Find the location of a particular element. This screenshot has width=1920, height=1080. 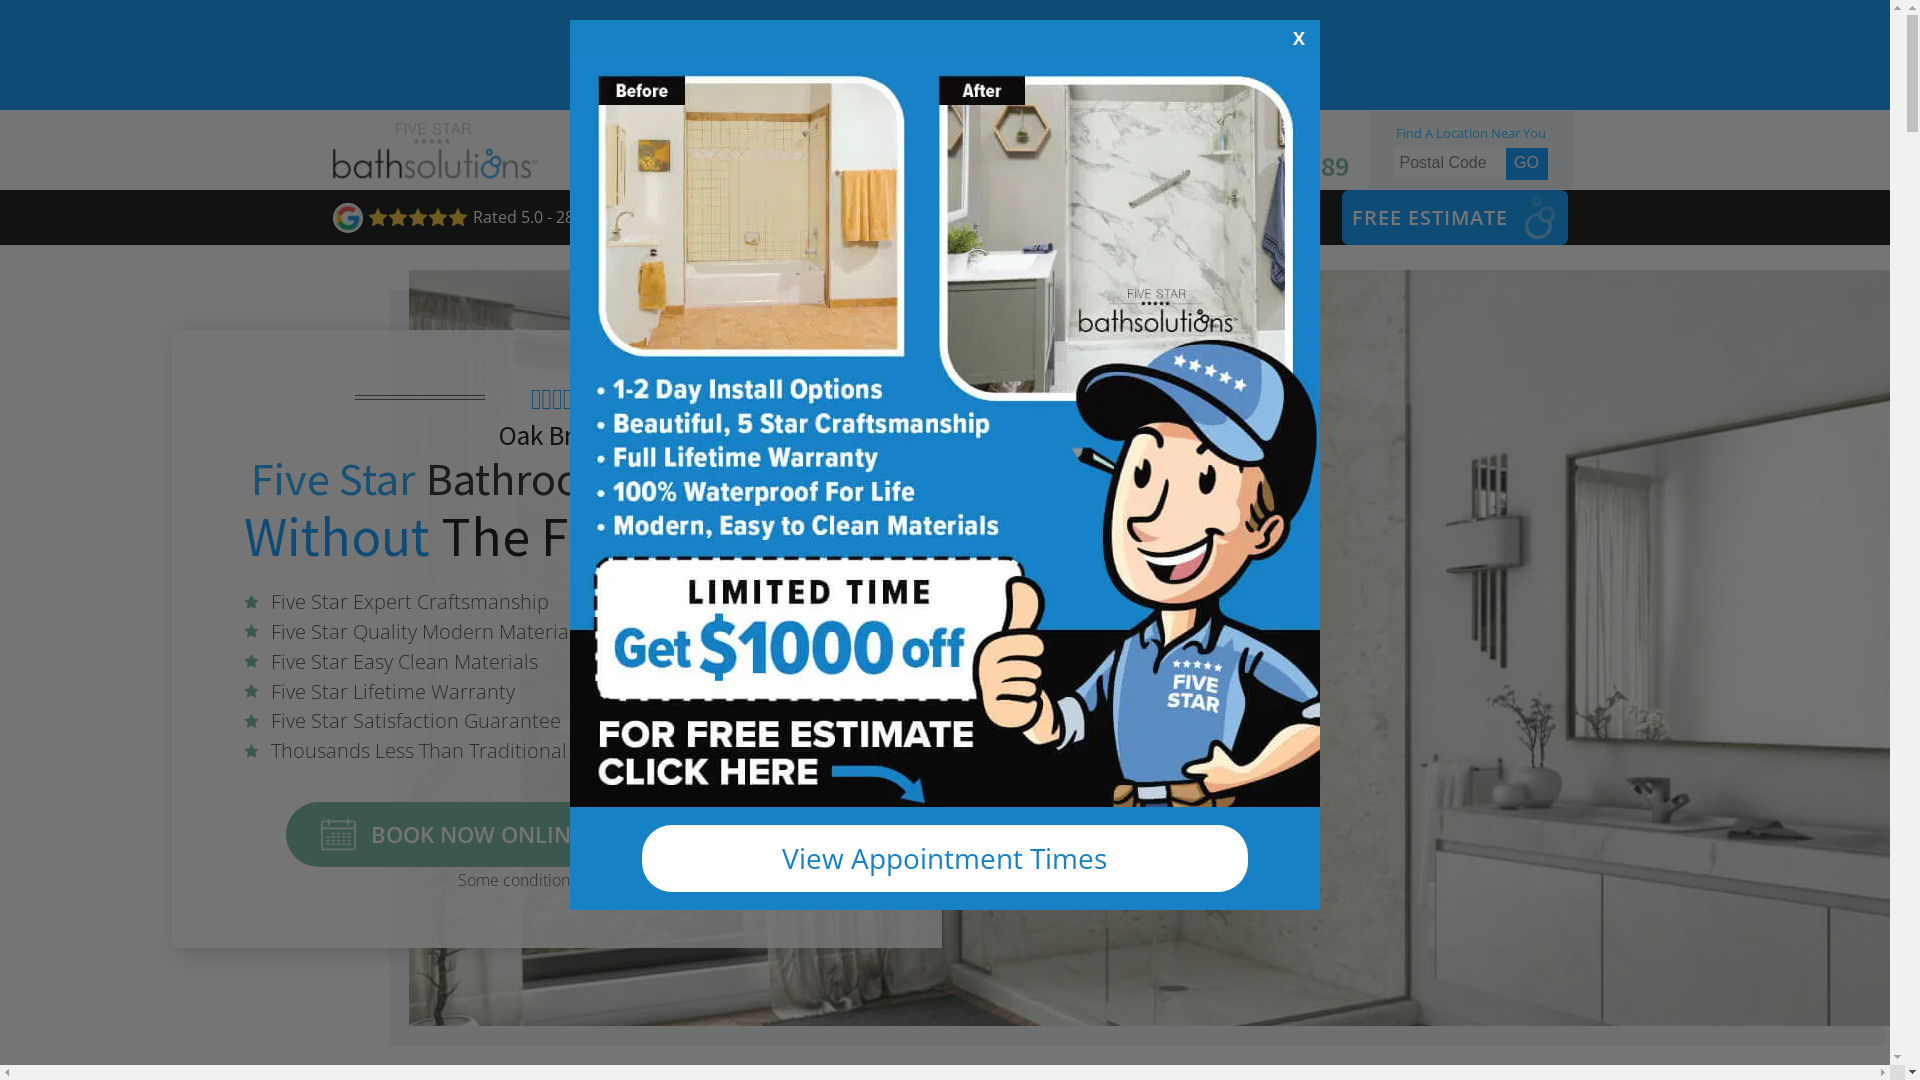

FREE ESTIMATE is located at coordinates (1430, 218).